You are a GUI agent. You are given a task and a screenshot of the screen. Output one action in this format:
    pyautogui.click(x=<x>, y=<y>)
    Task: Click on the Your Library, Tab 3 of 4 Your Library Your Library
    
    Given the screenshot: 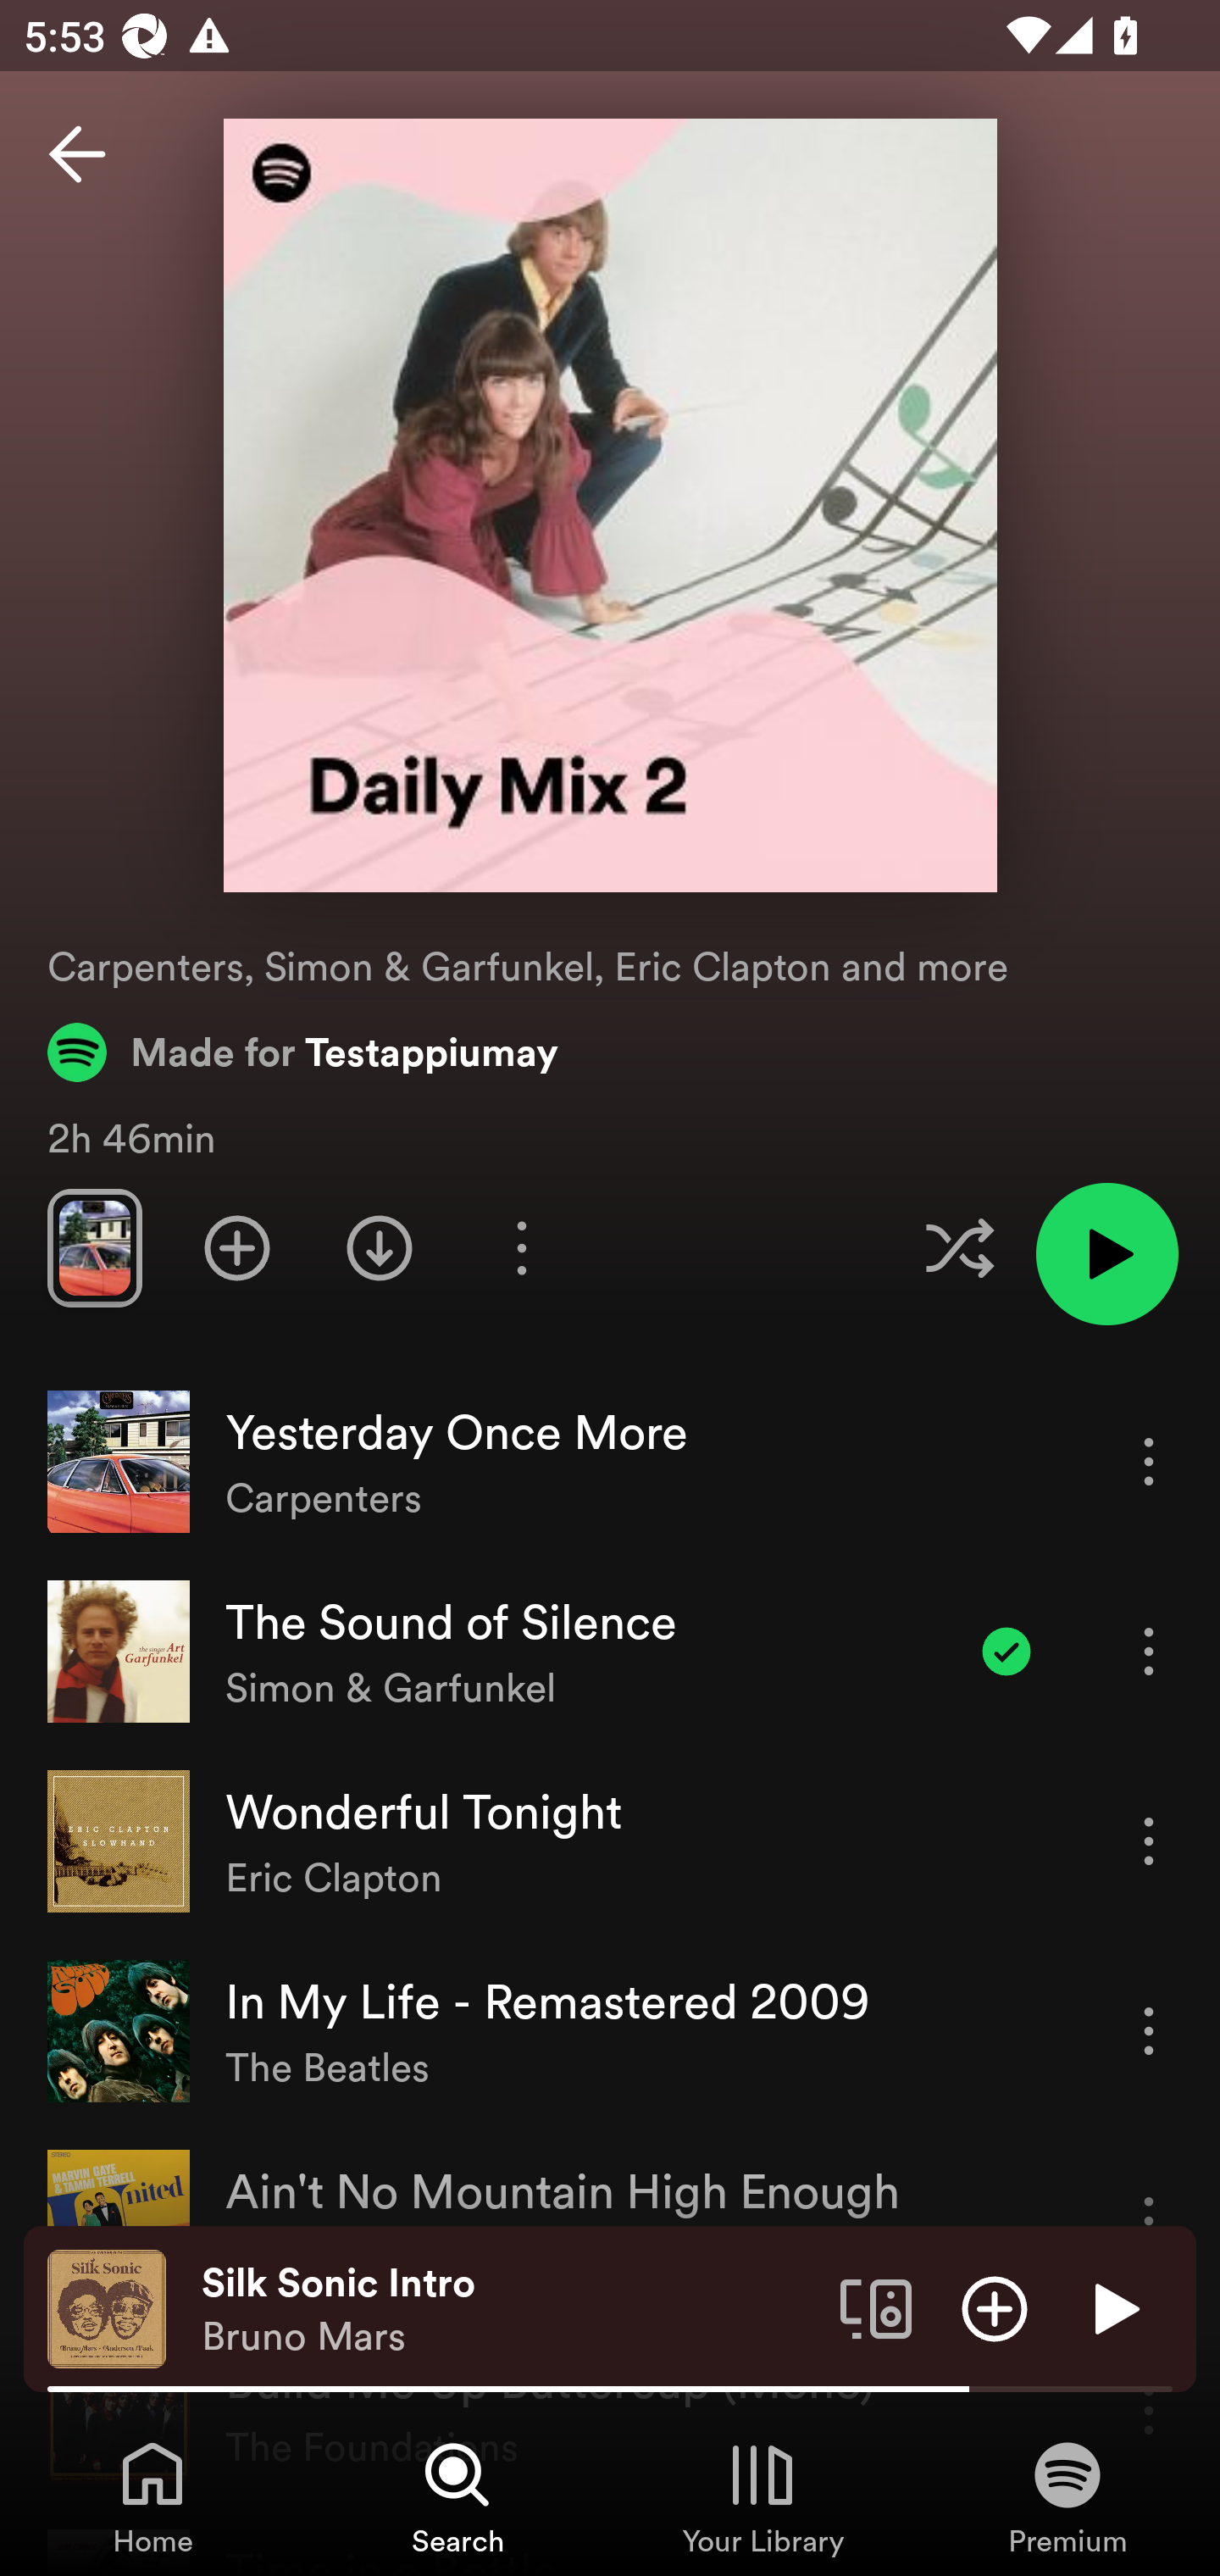 What is the action you would take?
    pyautogui.click(x=762, y=2496)
    